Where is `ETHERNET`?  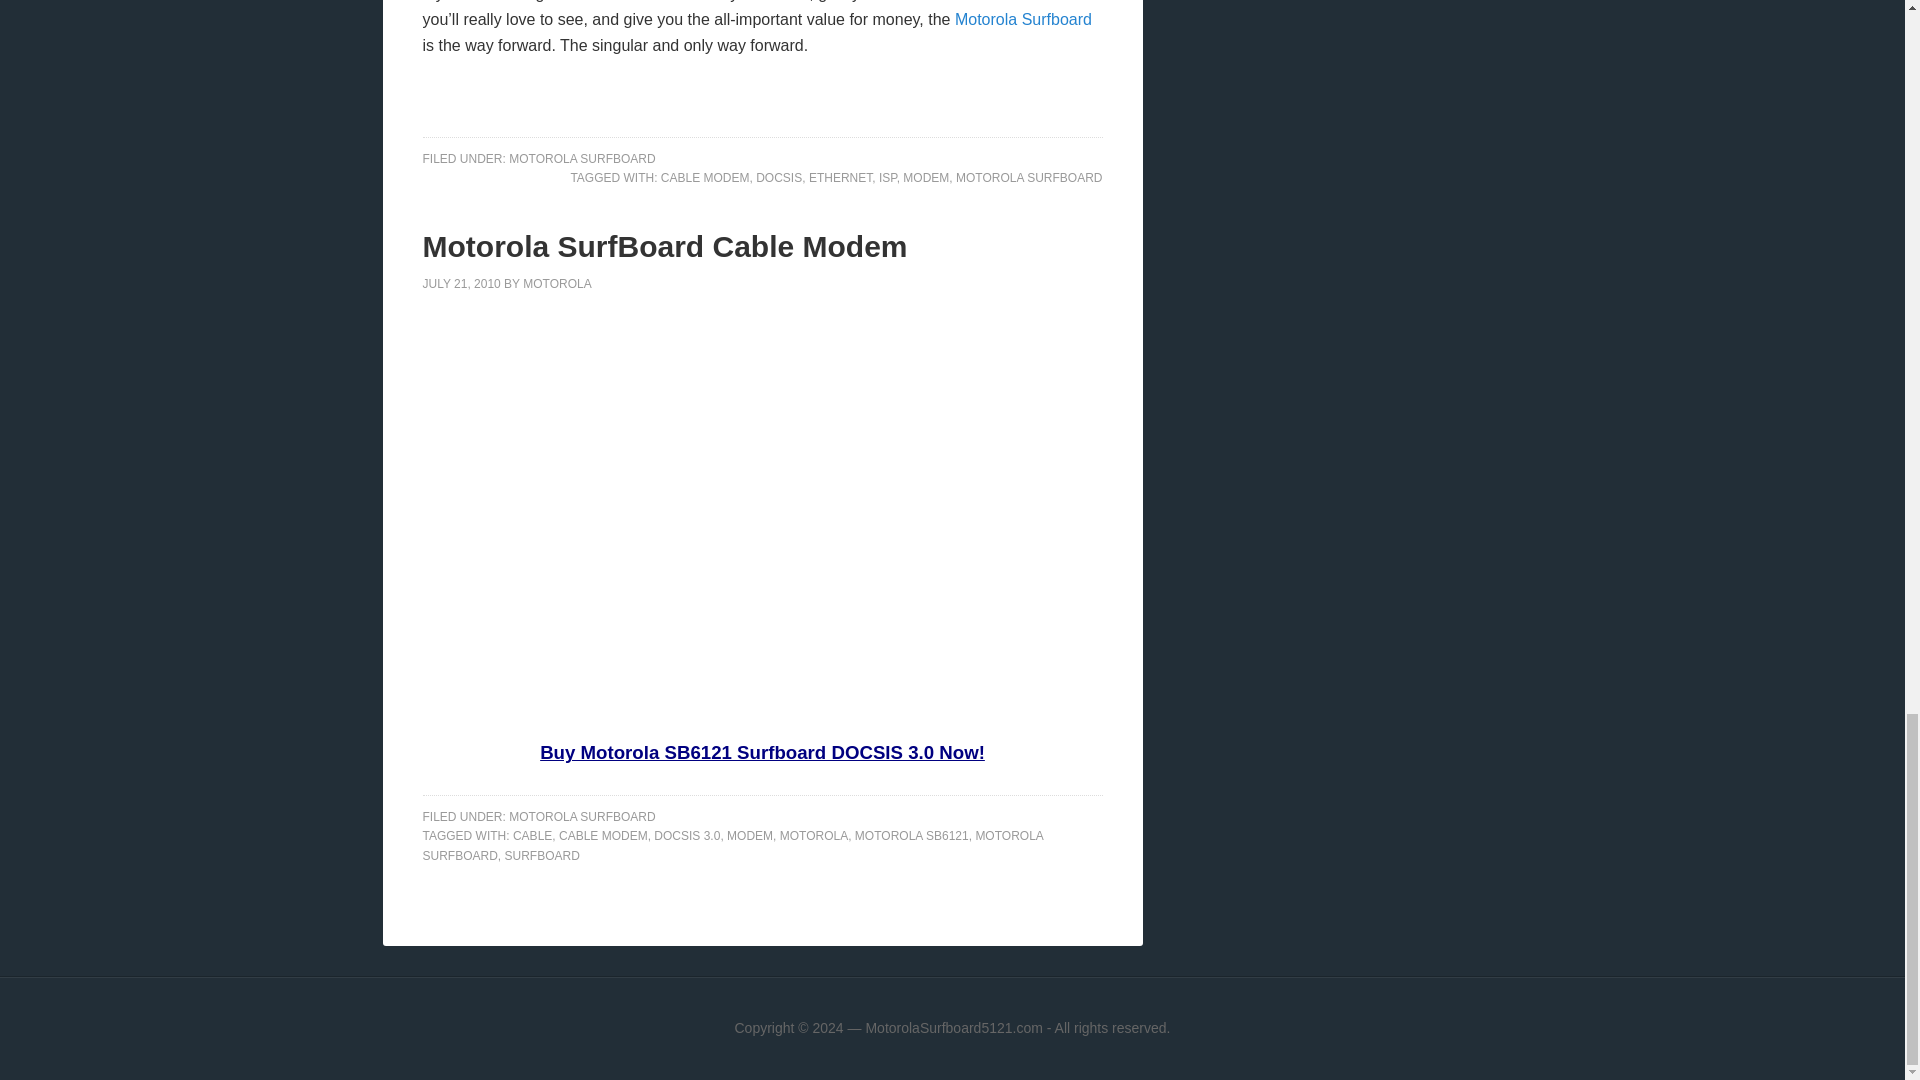 ETHERNET is located at coordinates (840, 177).